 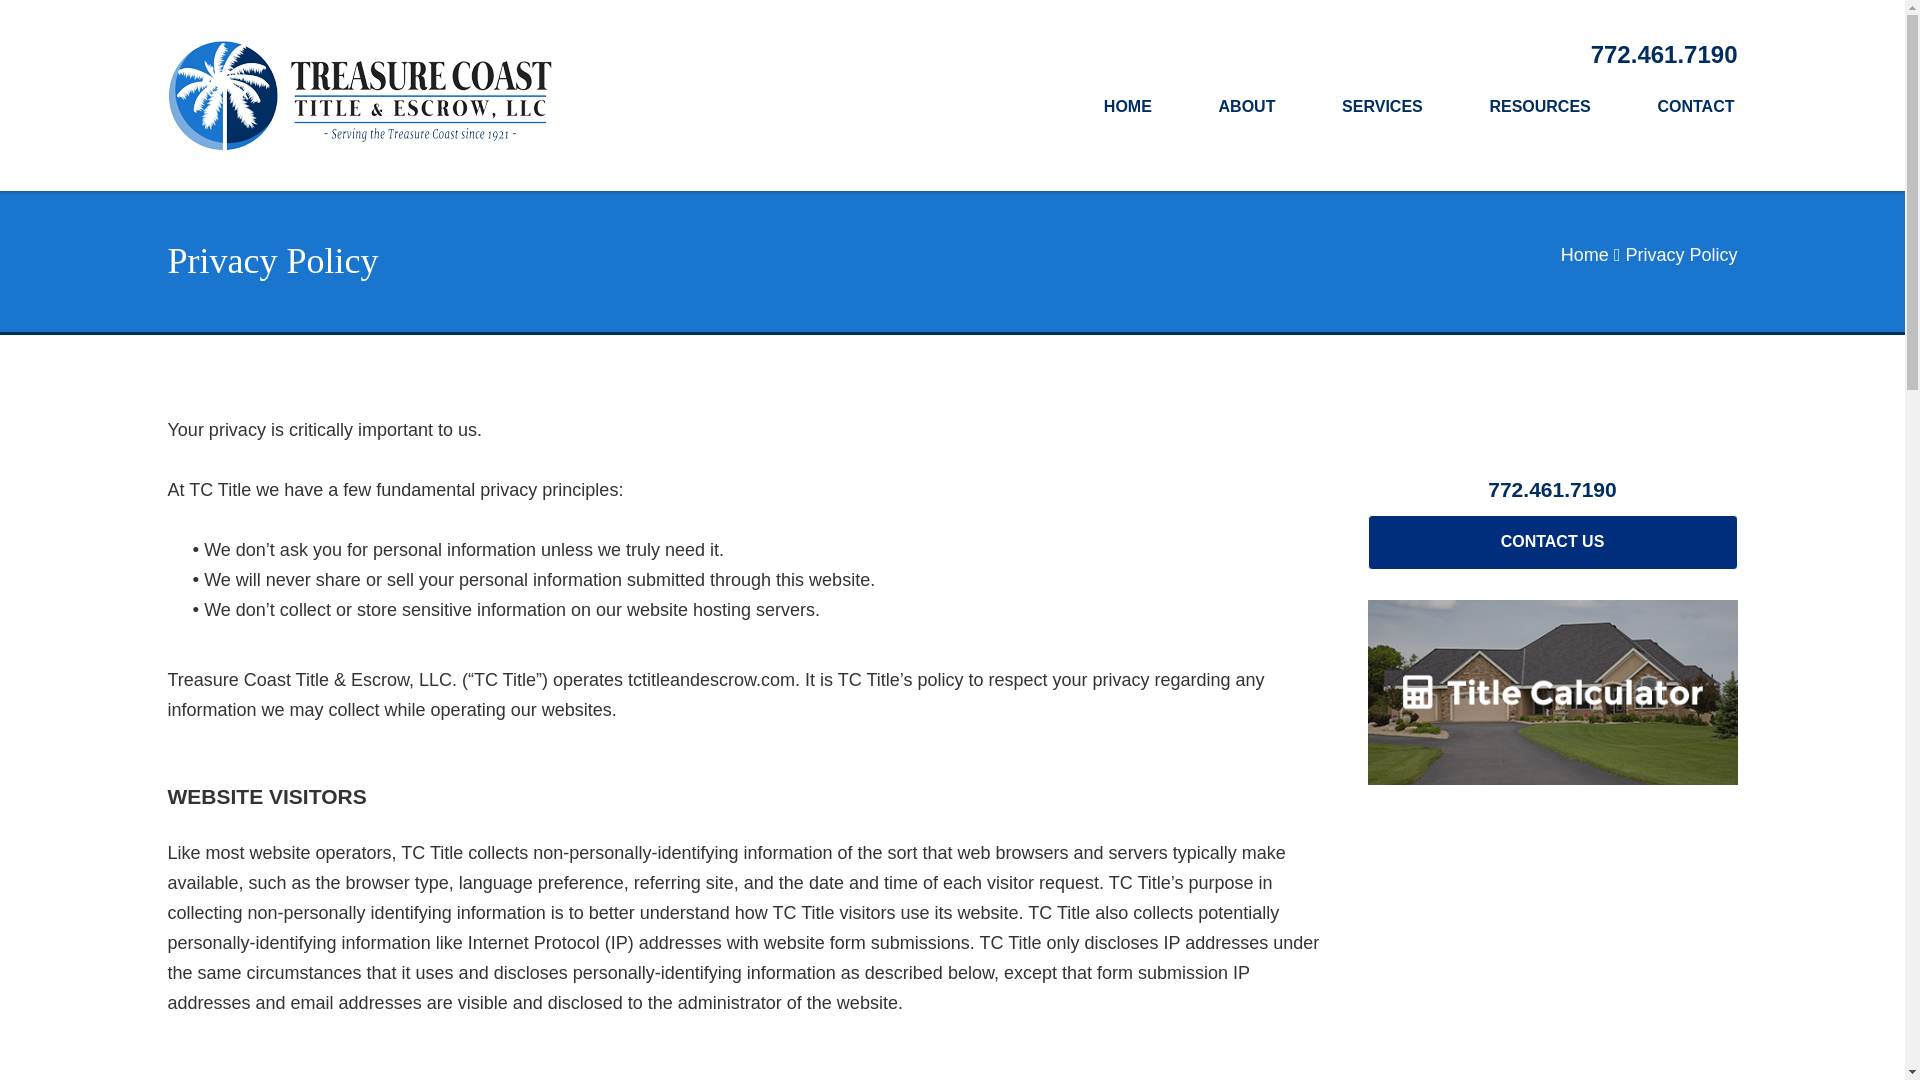 I want to click on CONTACT, so click(x=1695, y=108).